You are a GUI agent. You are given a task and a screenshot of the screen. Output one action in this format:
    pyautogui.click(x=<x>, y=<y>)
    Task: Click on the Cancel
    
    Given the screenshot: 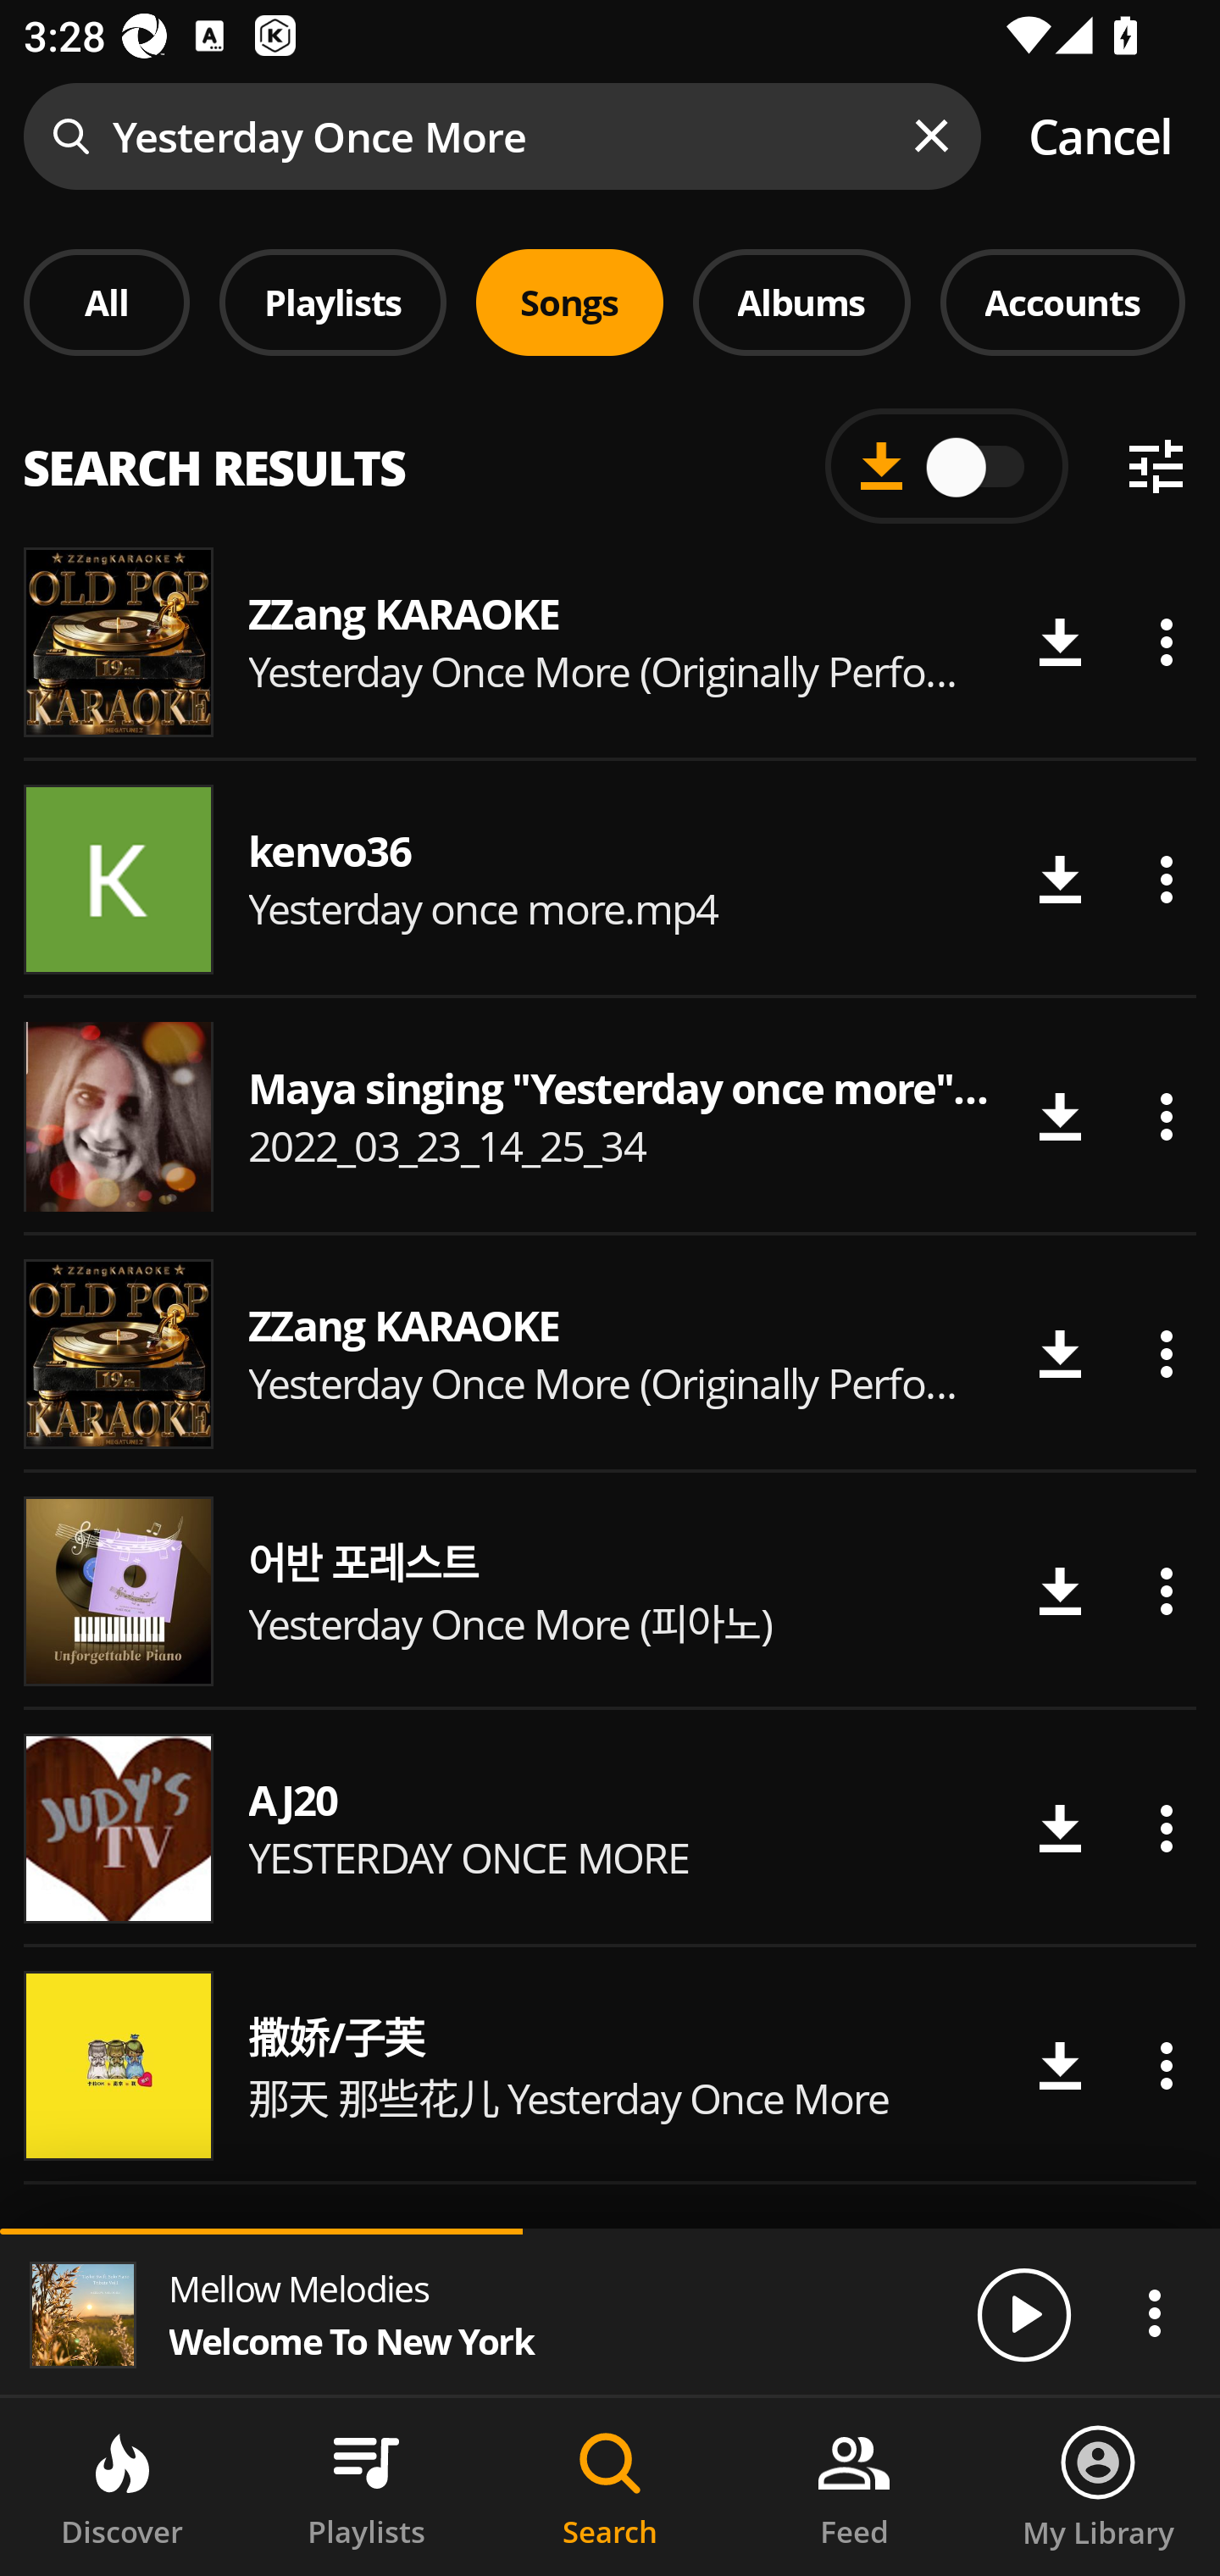 What is the action you would take?
    pyautogui.click(x=1100, y=136)
    